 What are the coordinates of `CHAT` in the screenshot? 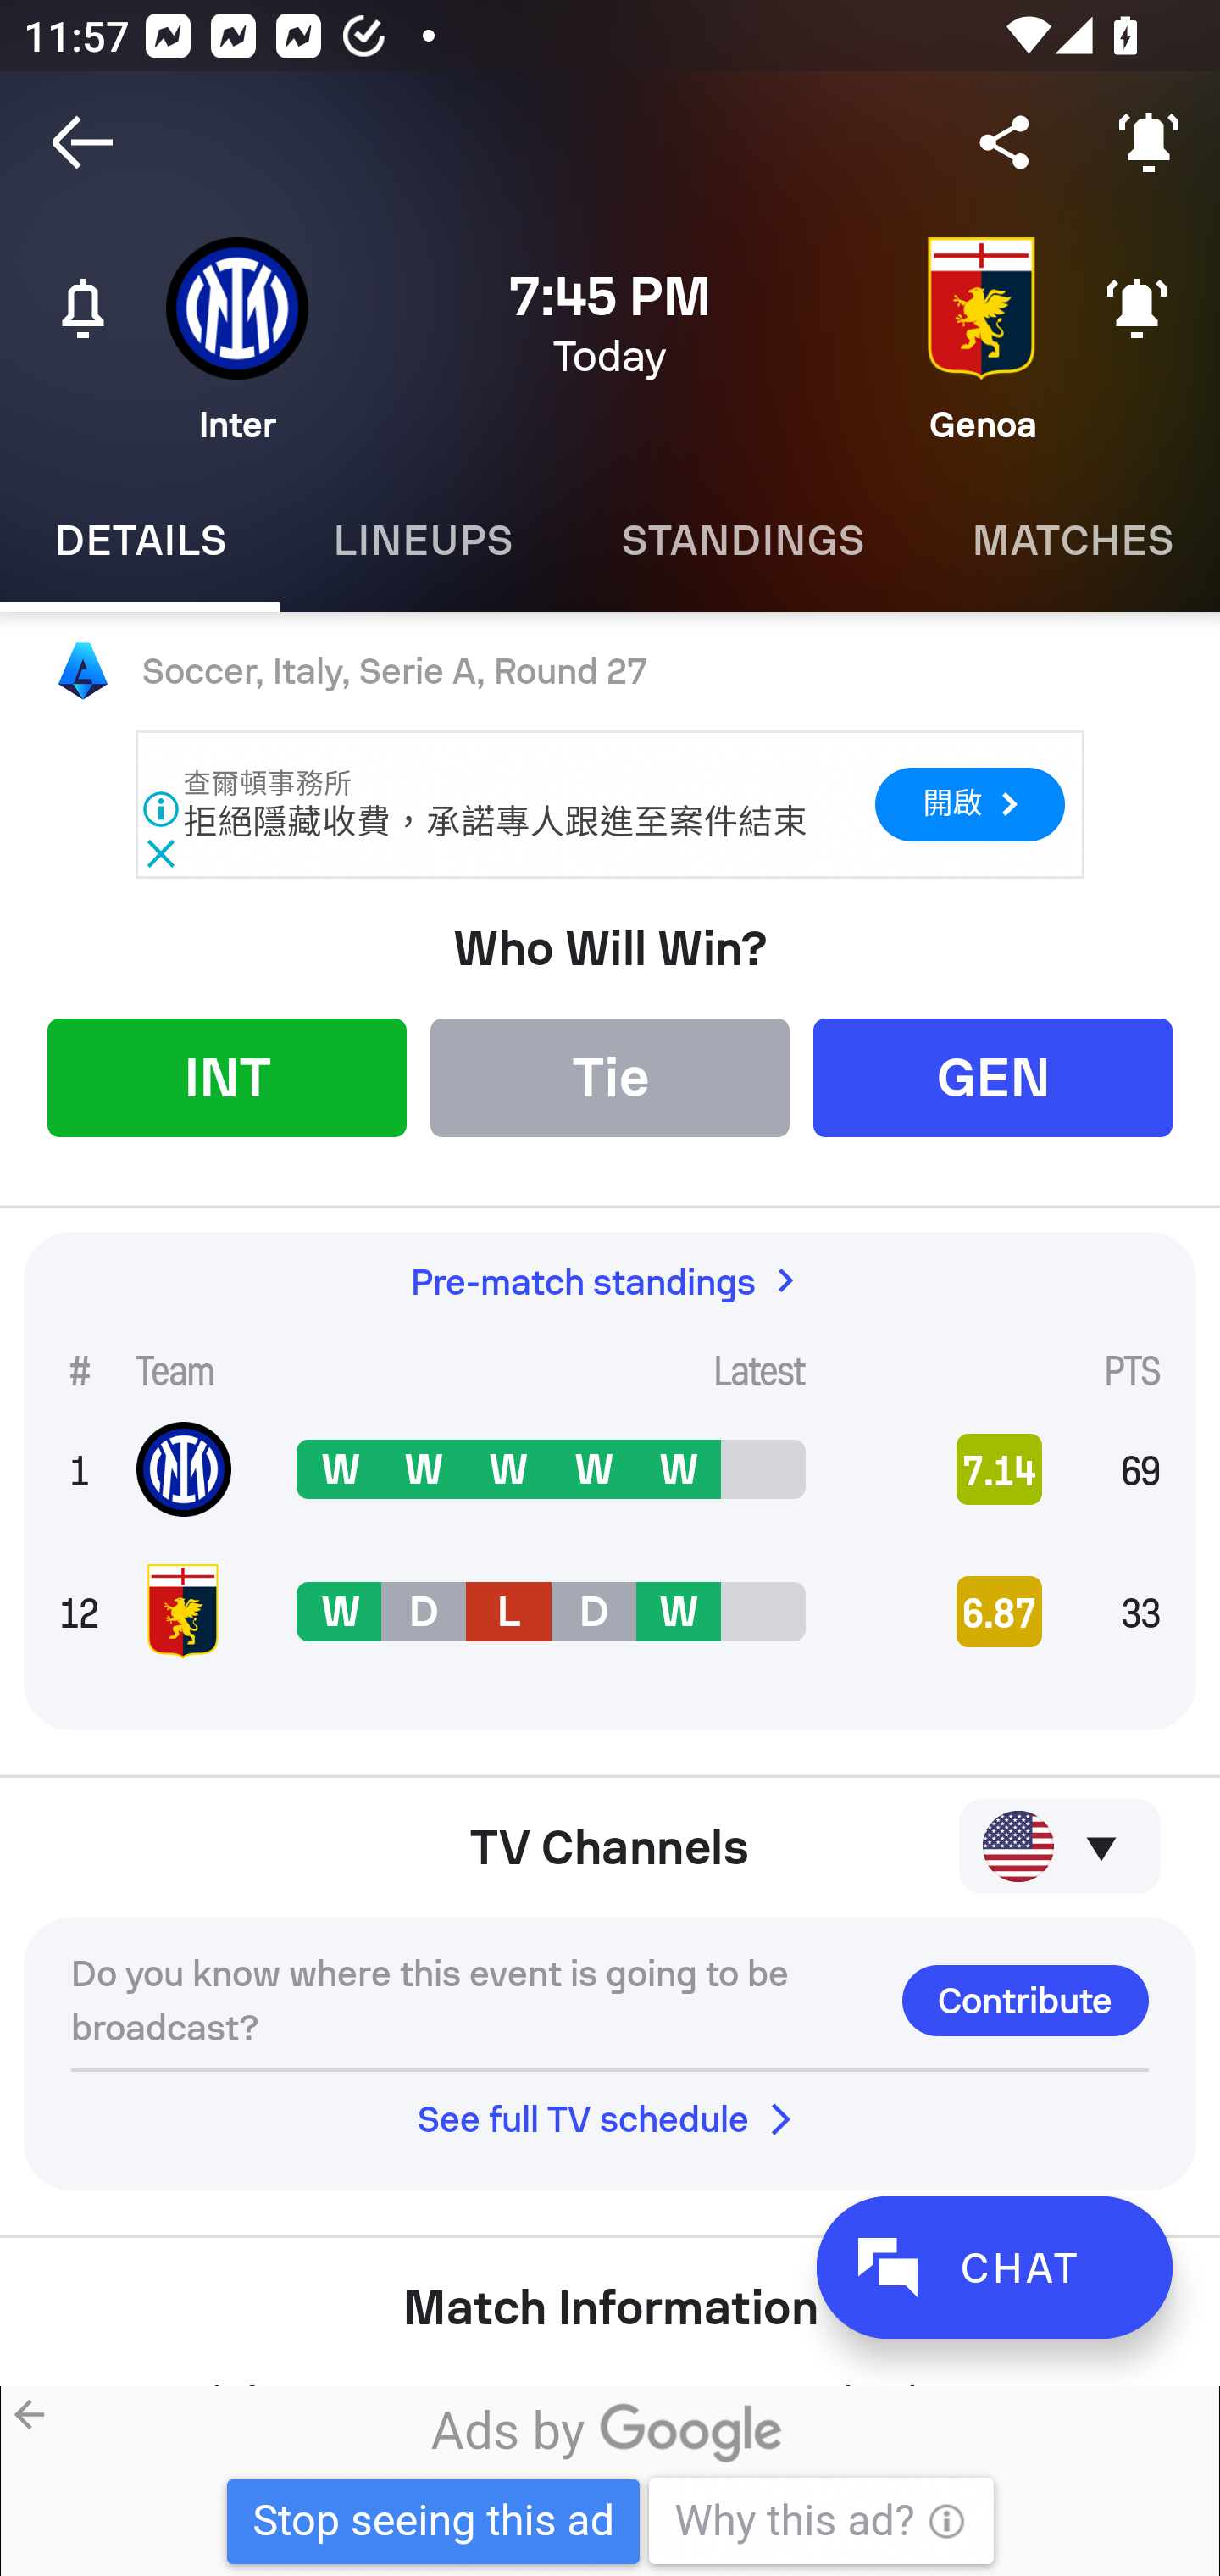 It's located at (994, 2268).